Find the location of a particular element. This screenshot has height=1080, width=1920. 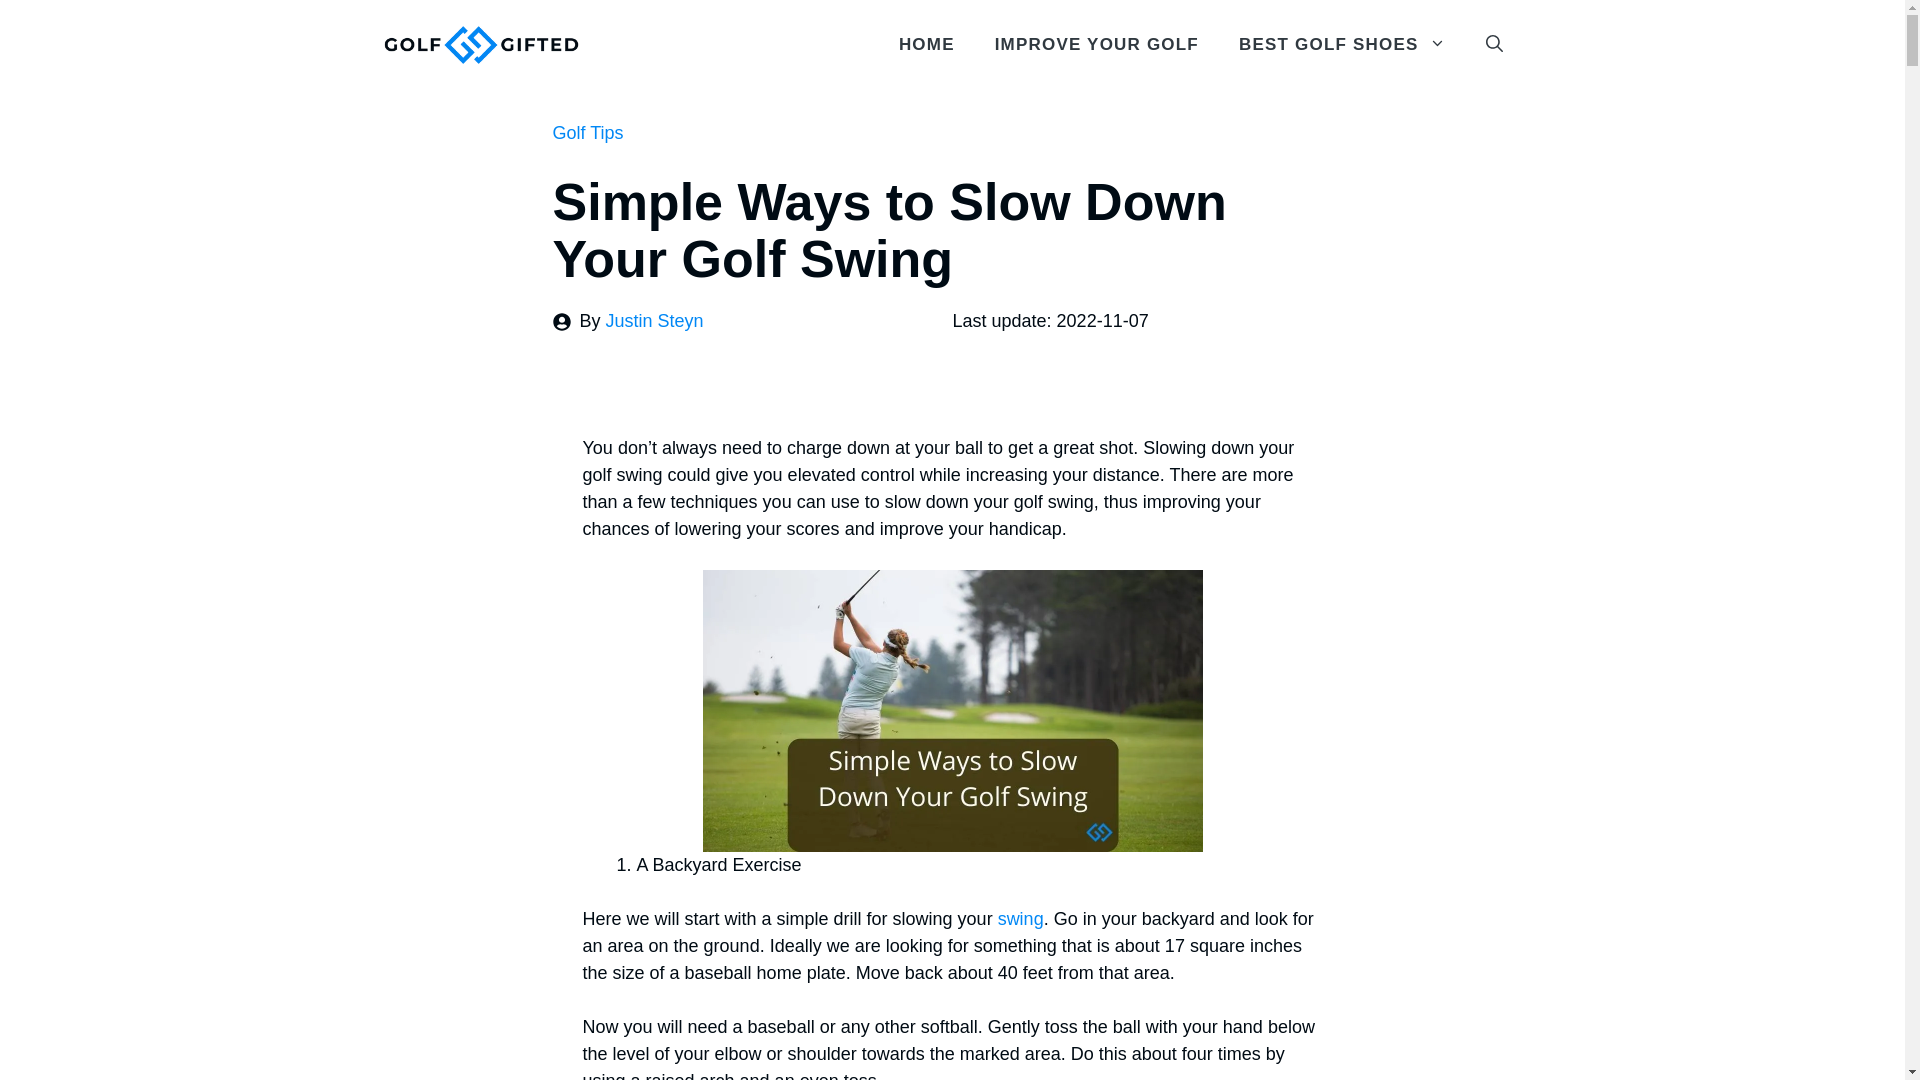

IMPROVE YOUR GOLF is located at coordinates (1097, 44).